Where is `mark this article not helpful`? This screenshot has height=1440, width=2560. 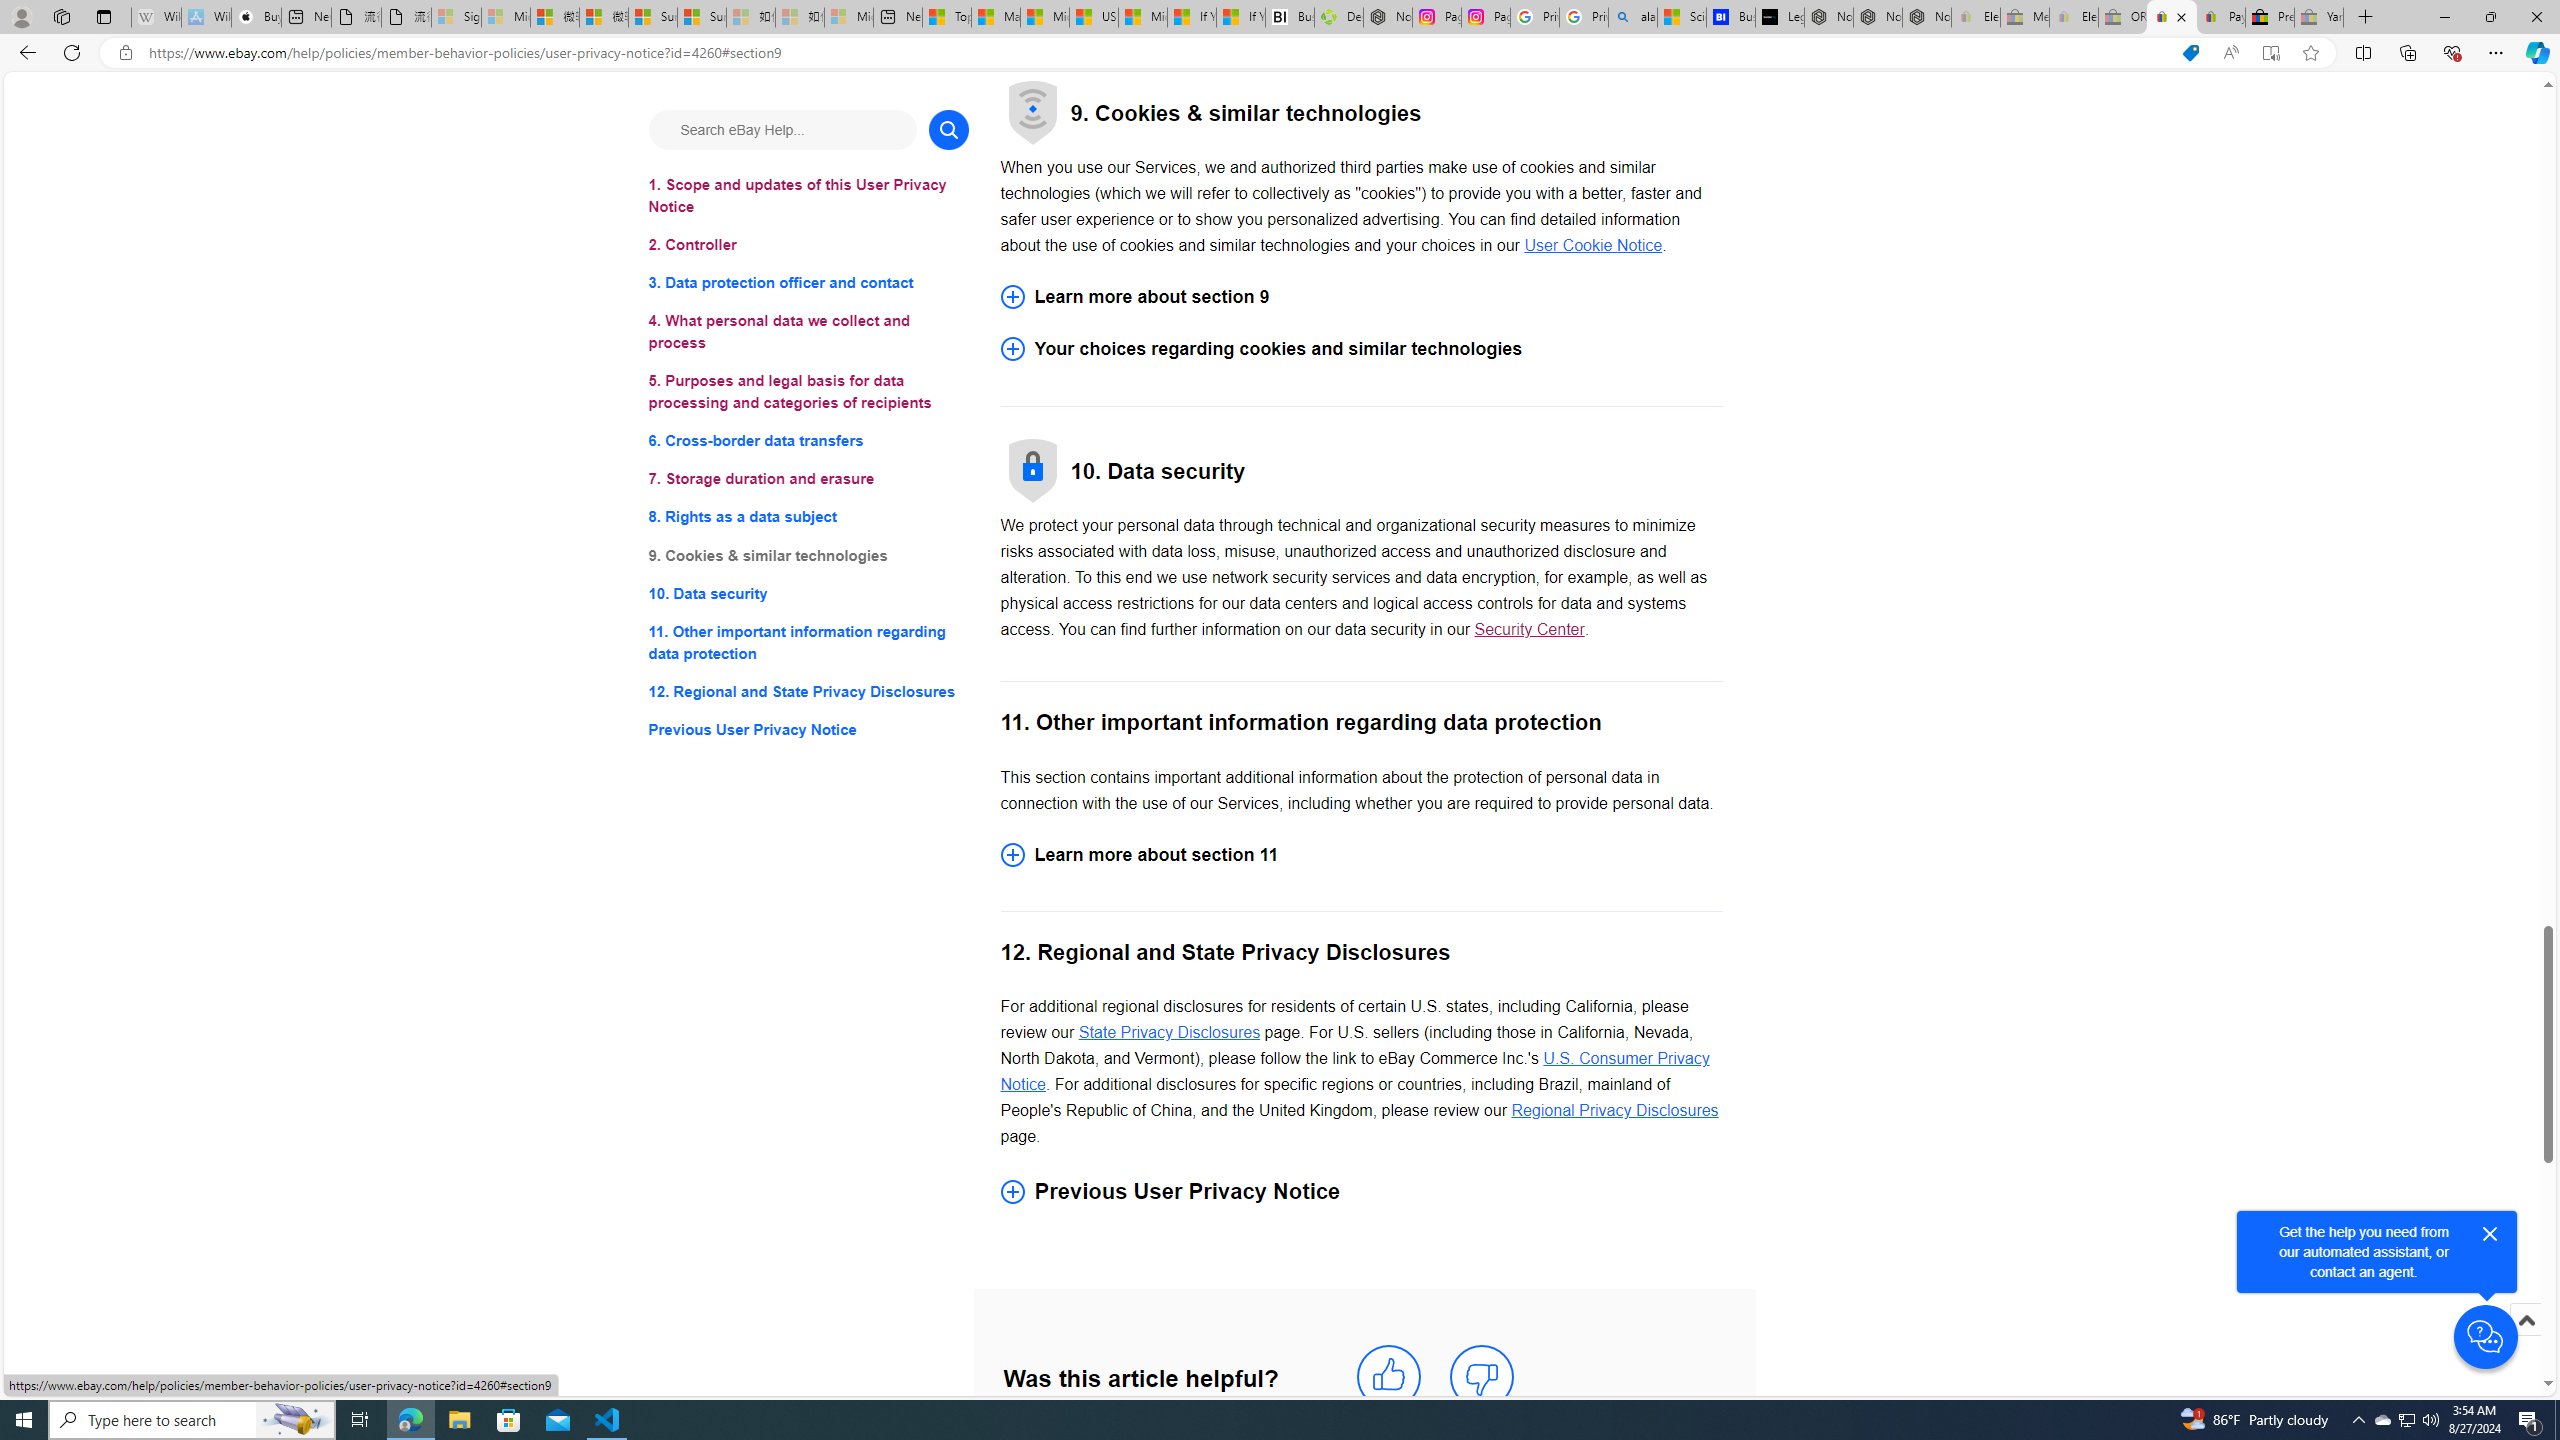
mark this article not helpful is located at coordinates (1482, 1376).